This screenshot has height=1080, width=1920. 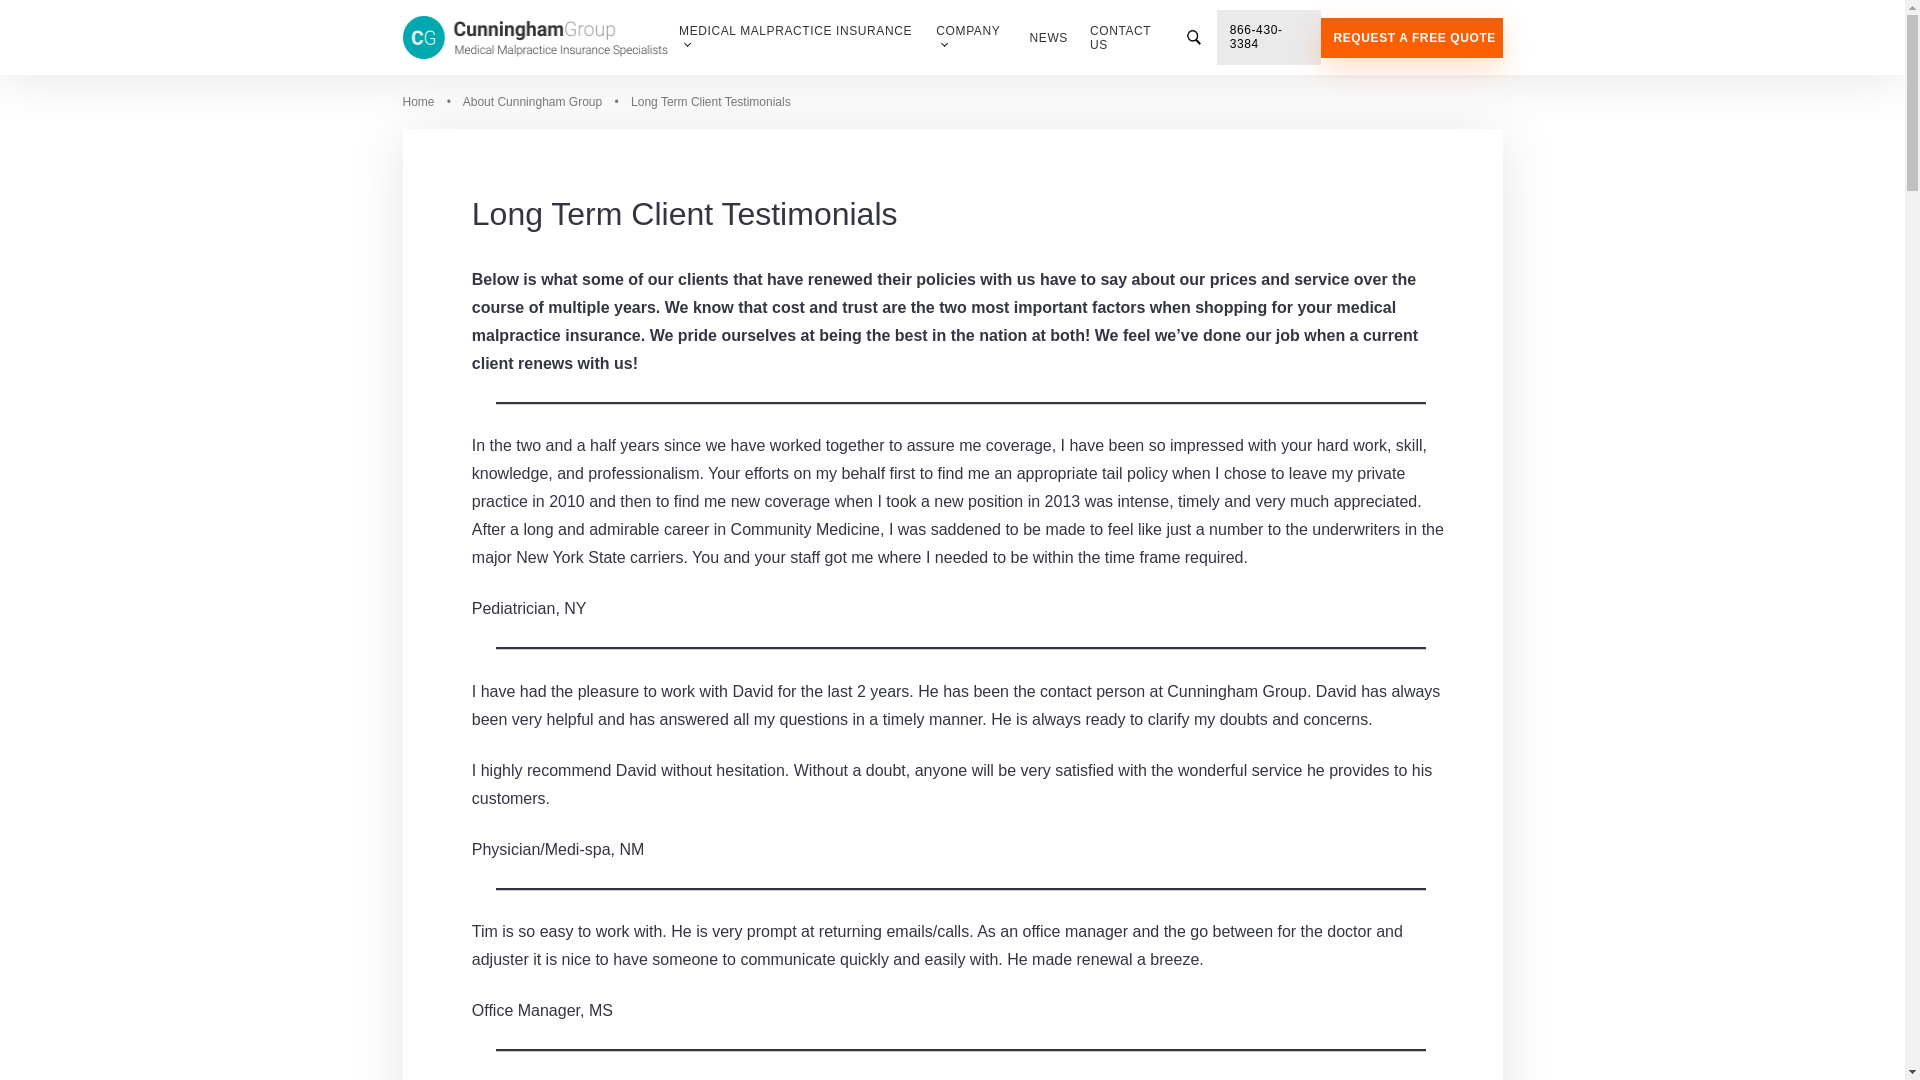 What do you see at coordinates (971, 38) in the screenshot?
I see `COMPANY` at bounding box center [971, 38].